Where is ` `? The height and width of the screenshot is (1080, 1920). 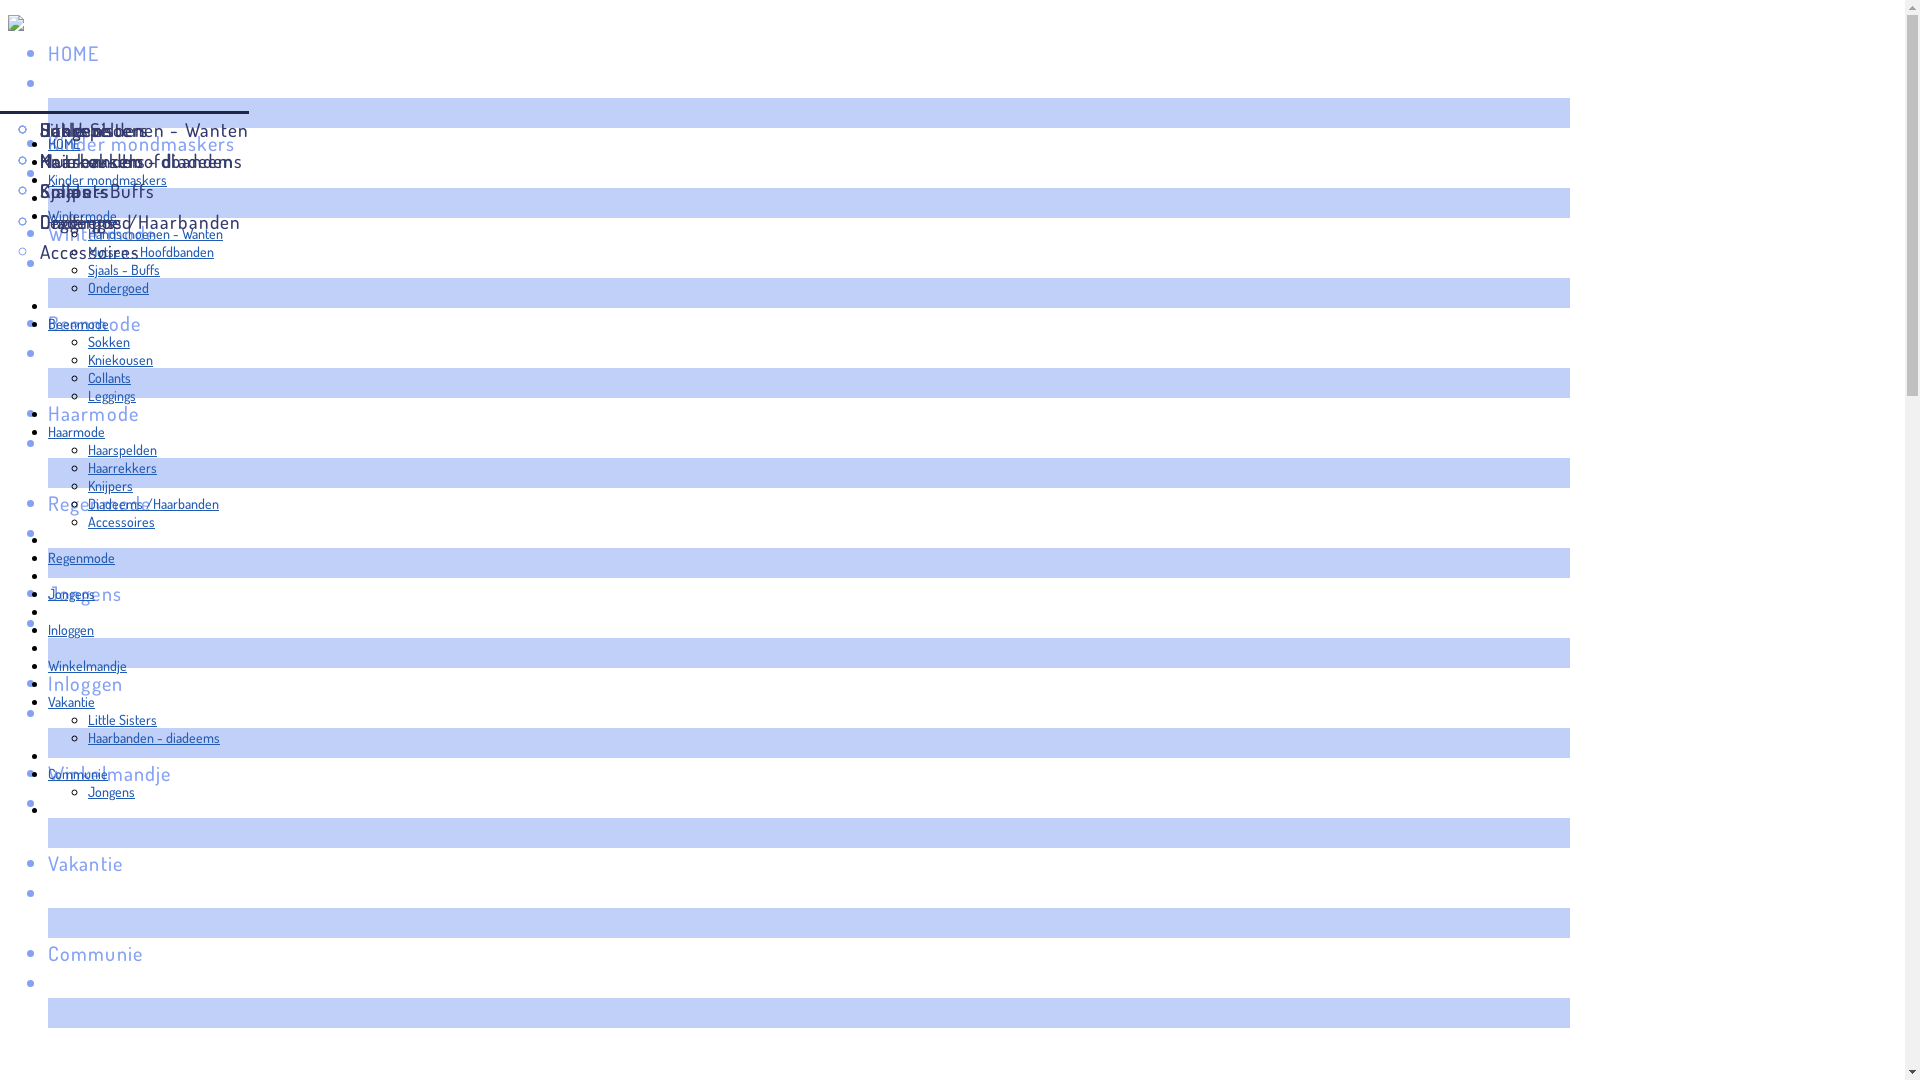   is located at coordinates (809, 563).